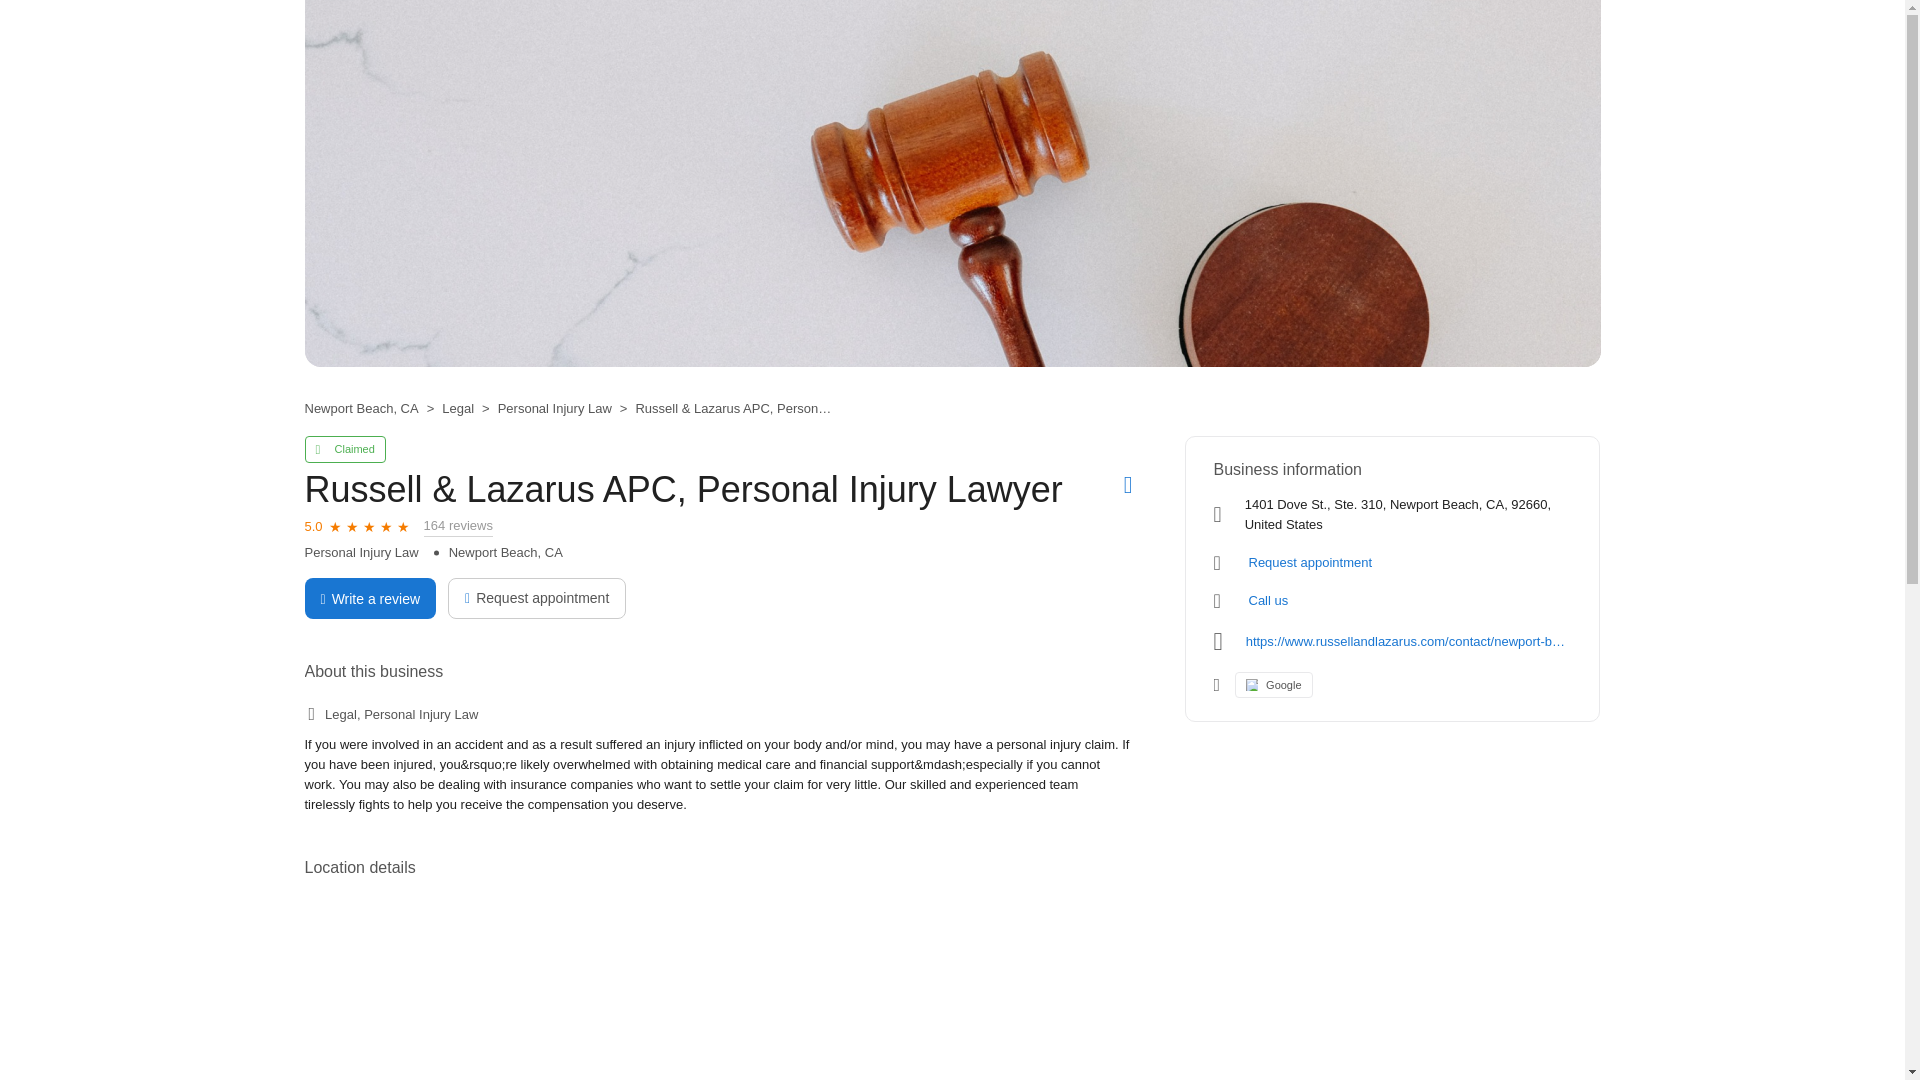  I want to click on Request appointment, so click(536, 598).